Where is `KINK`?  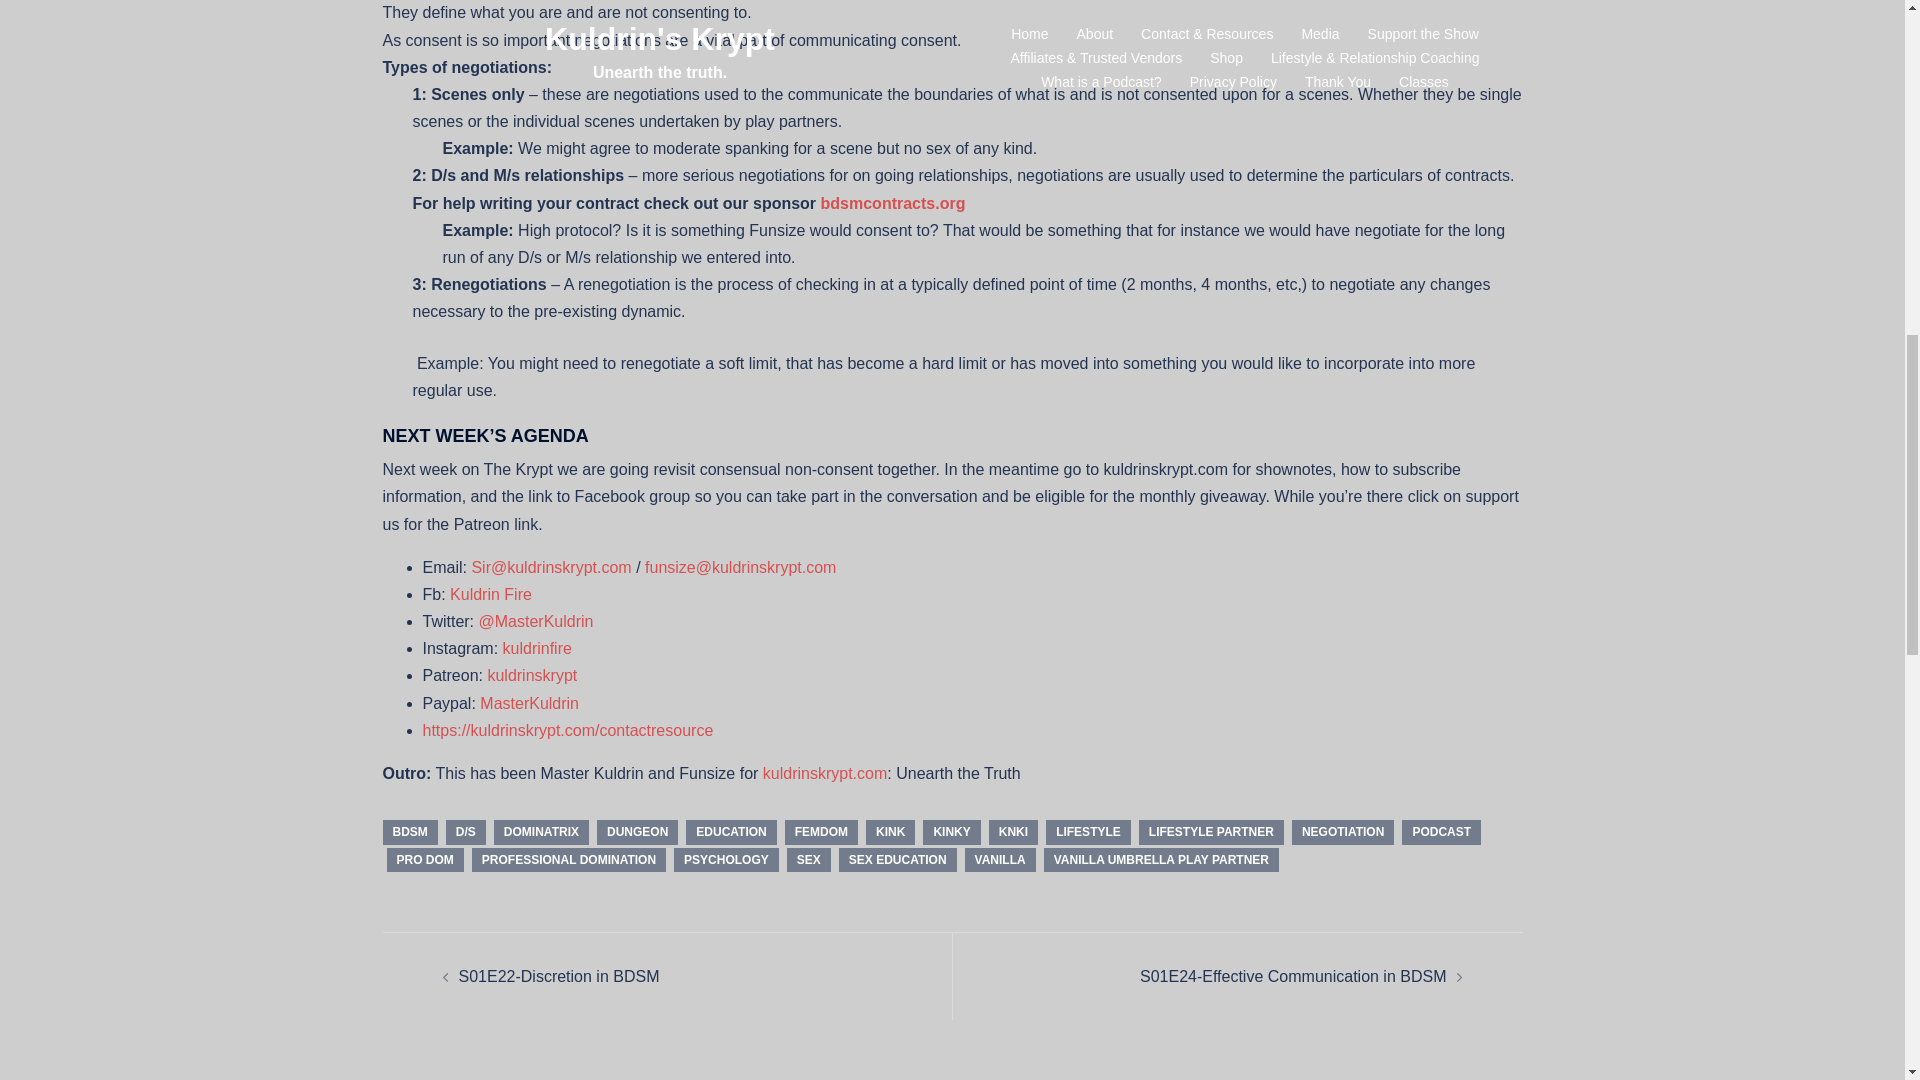 KINK is located at coordinates (890, 831).